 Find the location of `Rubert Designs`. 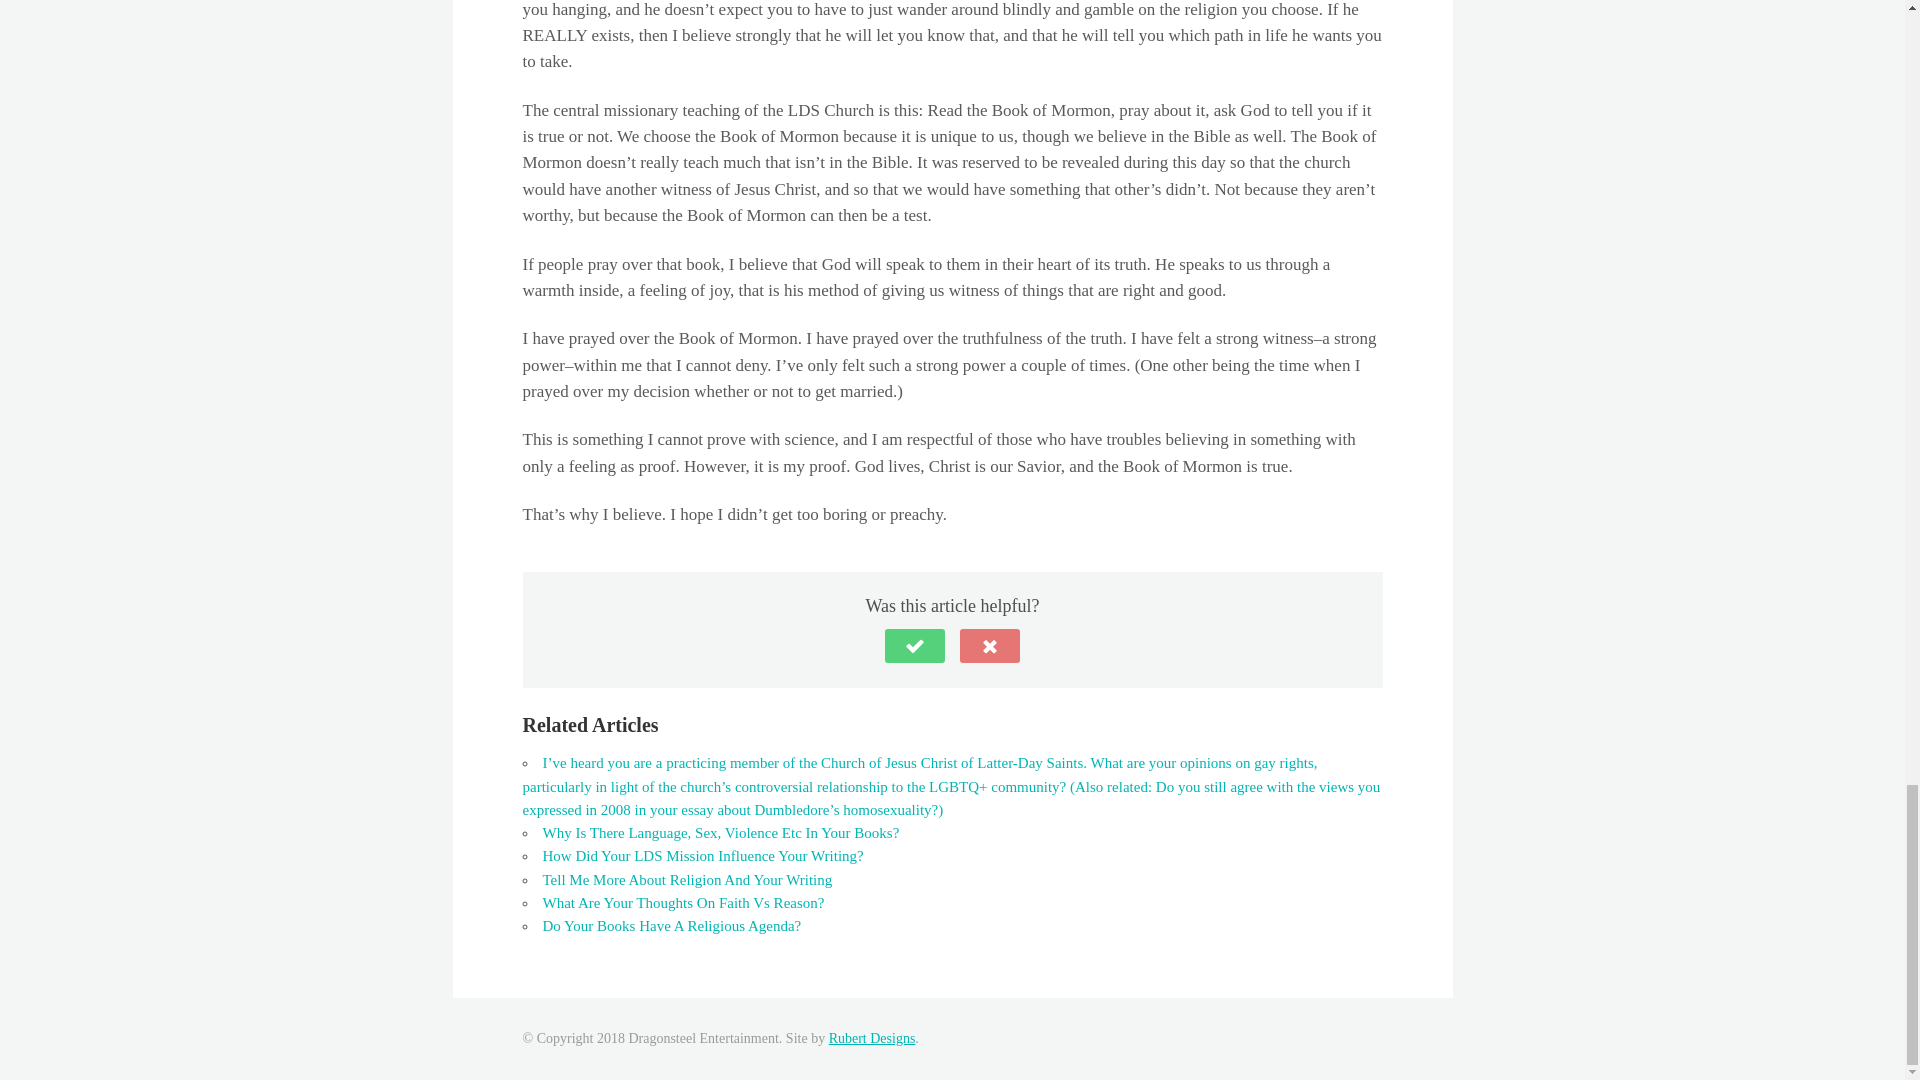

Rubert Designs is located at coordinates (872, 1038).